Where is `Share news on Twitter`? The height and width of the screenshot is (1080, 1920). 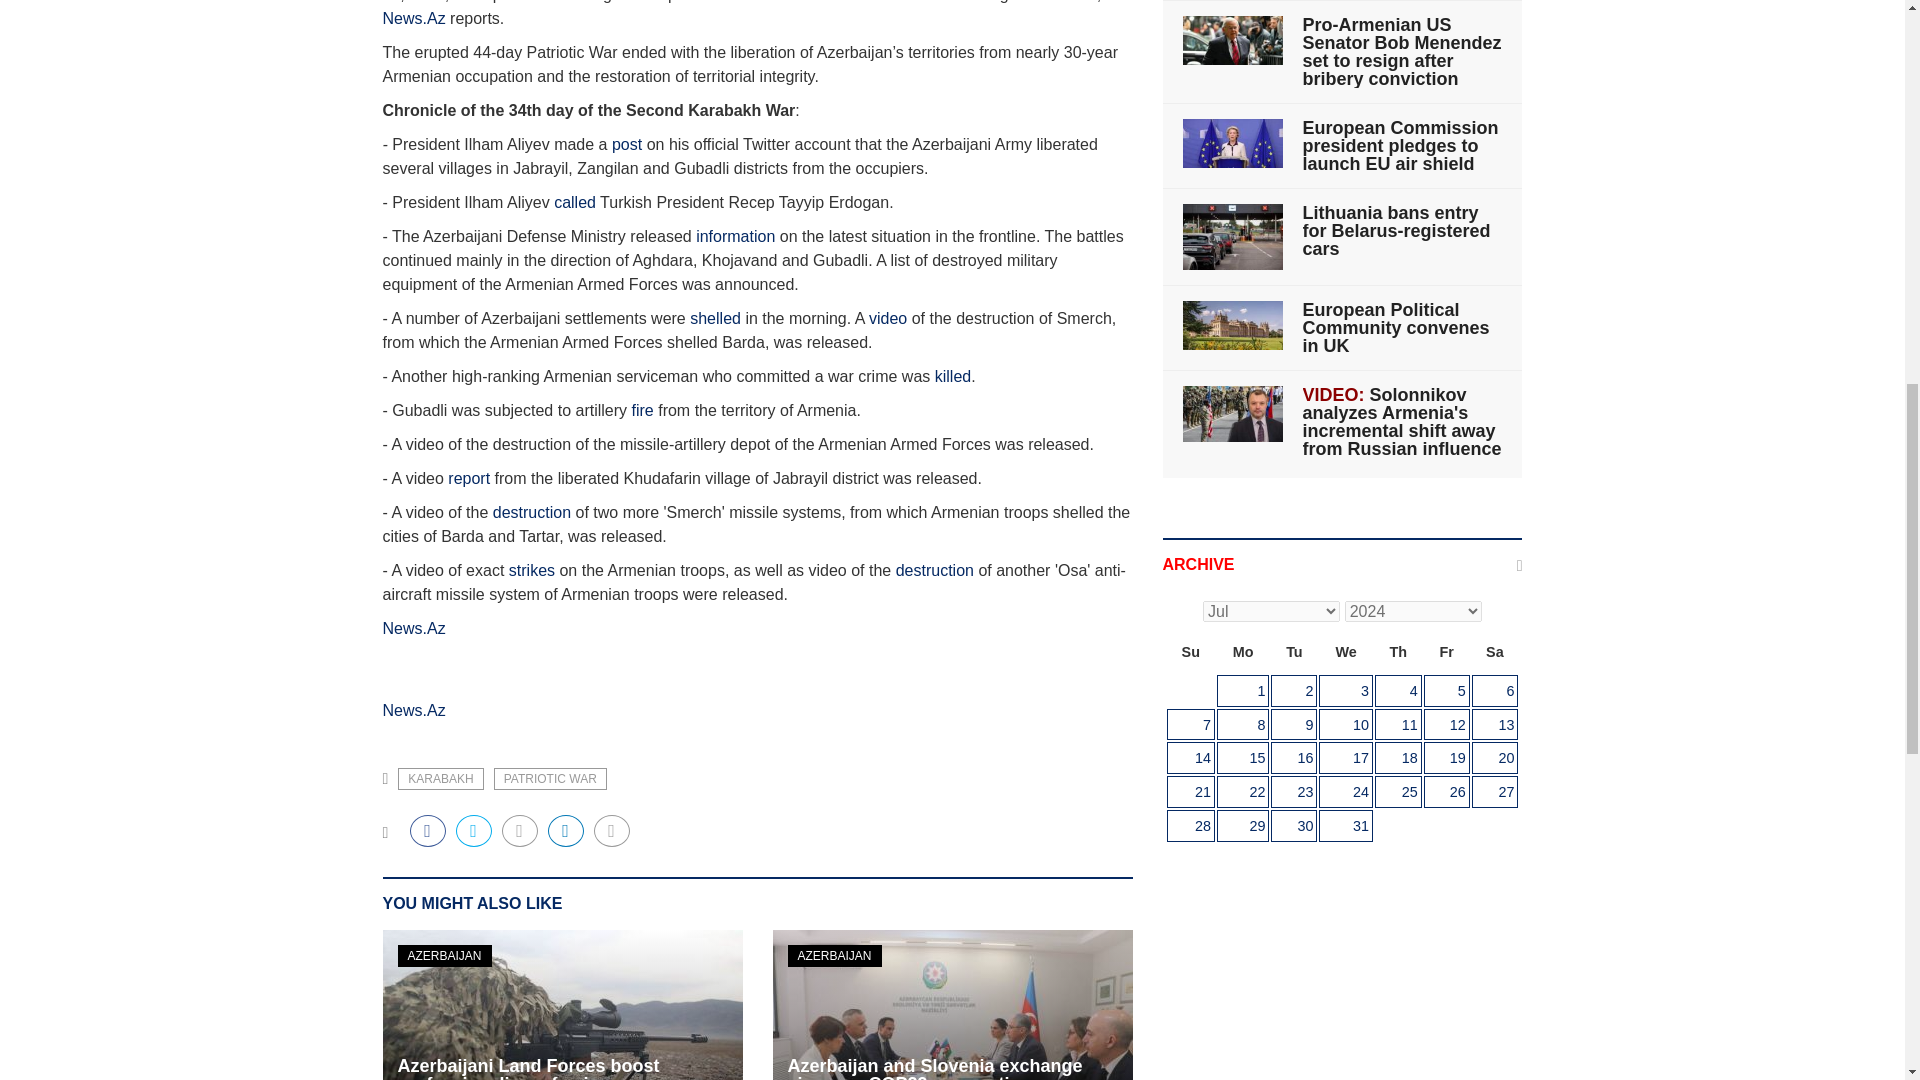
Share news on Twitter is located at coordinates (474, 830).